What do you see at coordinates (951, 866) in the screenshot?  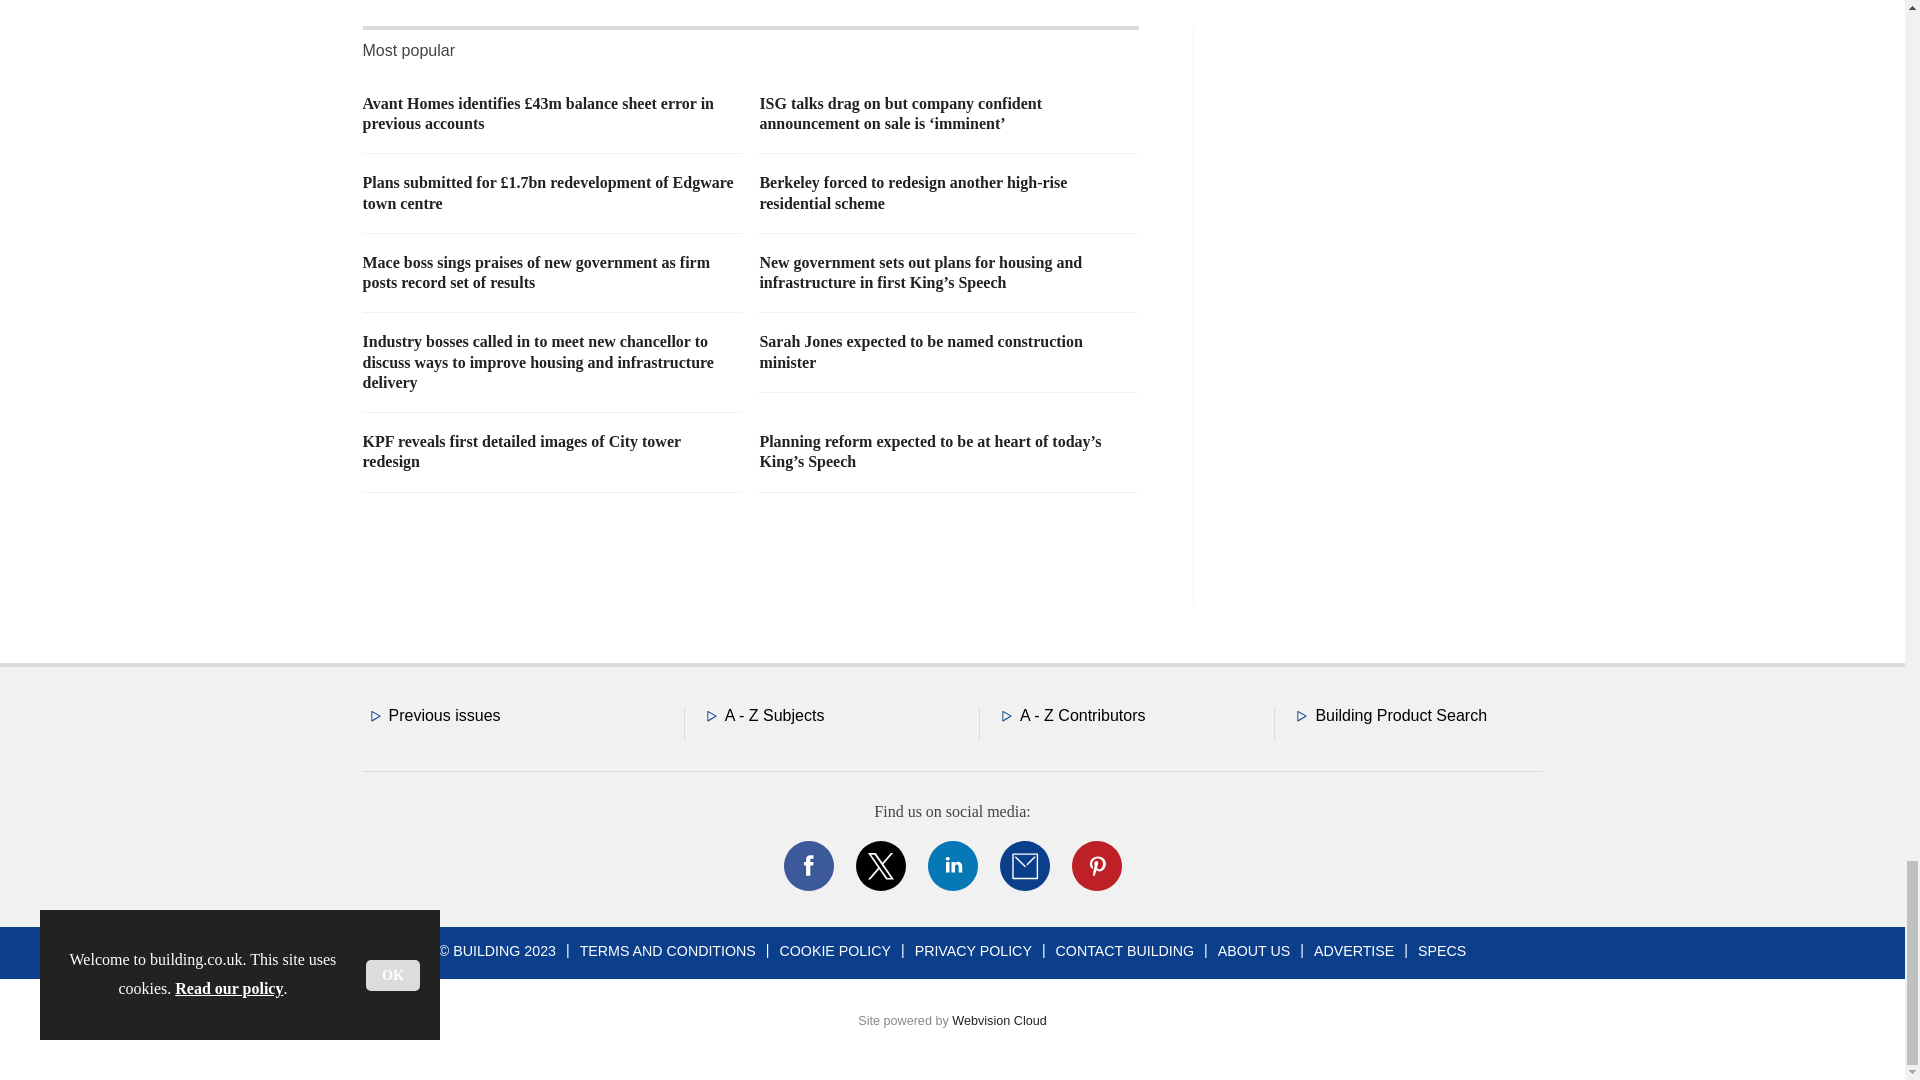 I see `Connect with us on Linked in` at bounding box center [951, 866].